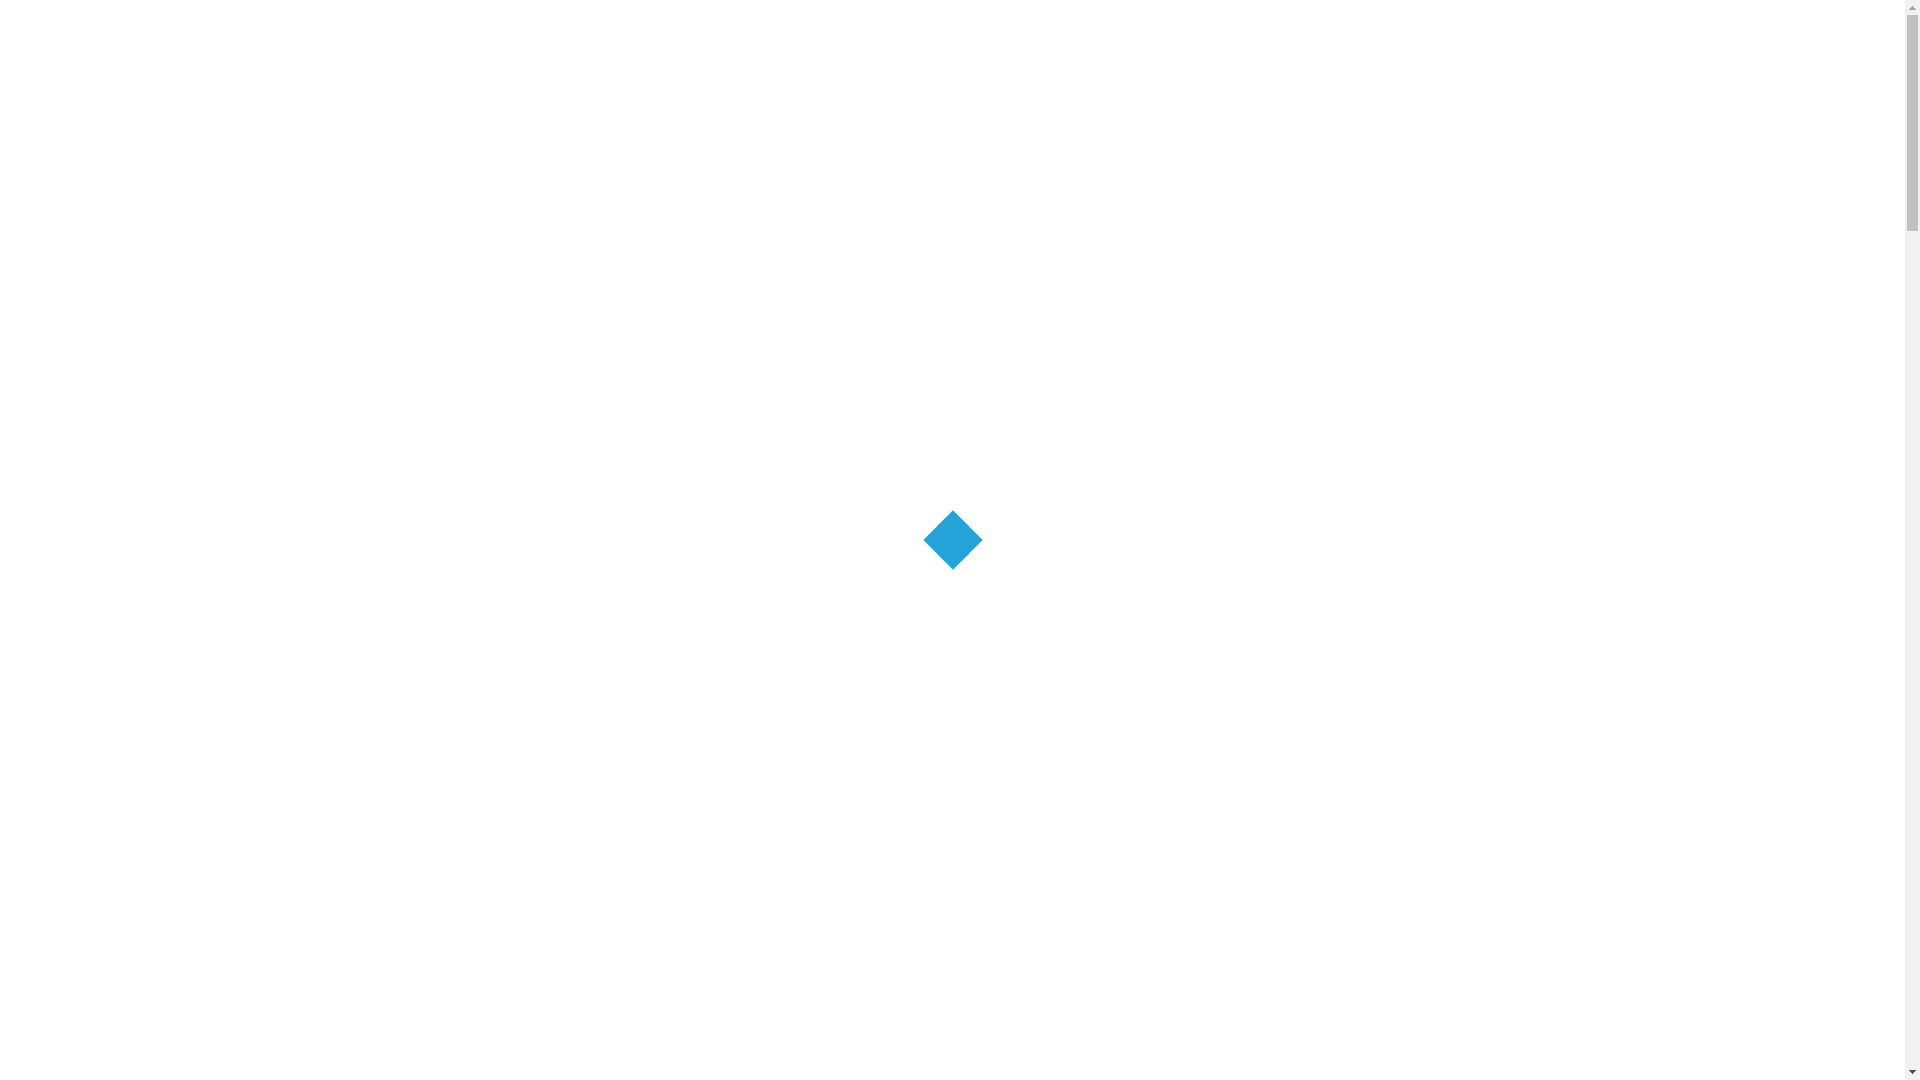 The width and height of the screenshot is (1920, 1080). I want to click on June 2023, so click(1308, 1023).